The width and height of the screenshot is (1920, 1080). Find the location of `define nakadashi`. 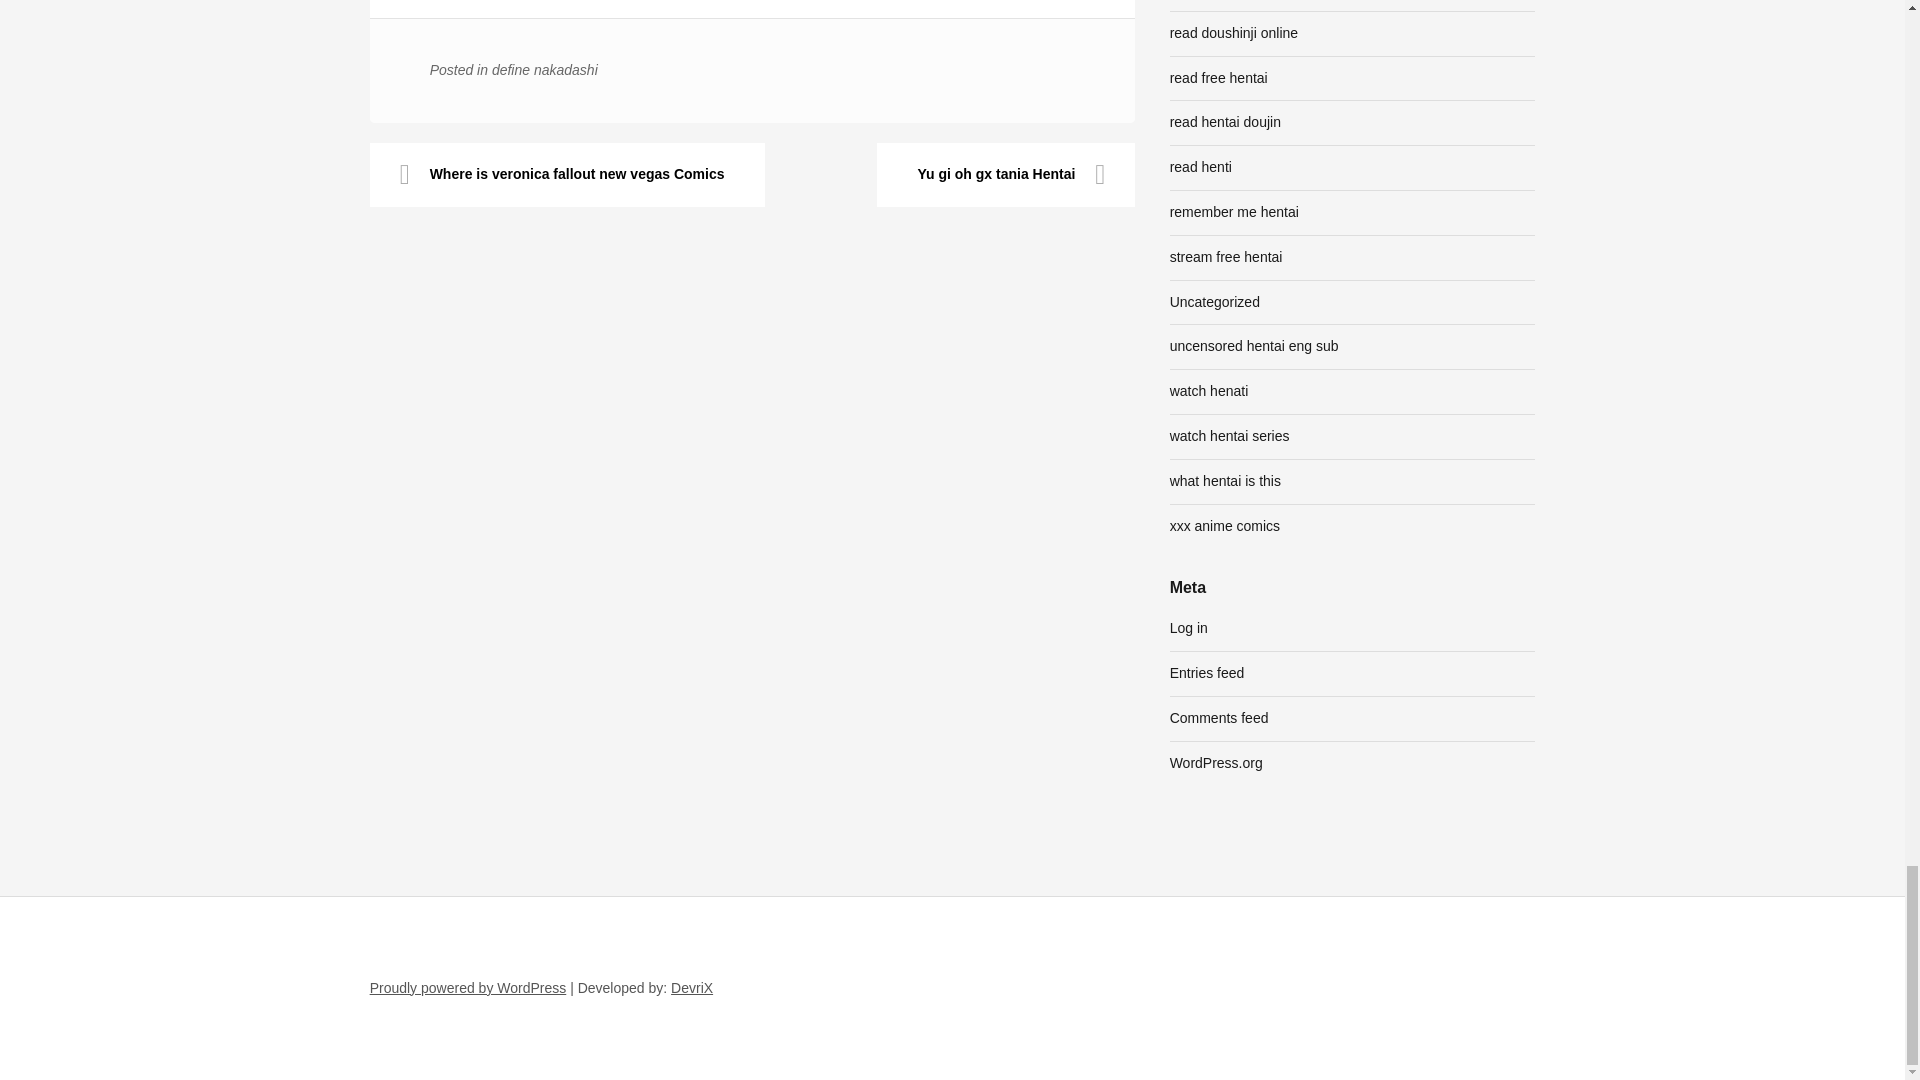

define nakadashi is located at coordinates (544, 69).